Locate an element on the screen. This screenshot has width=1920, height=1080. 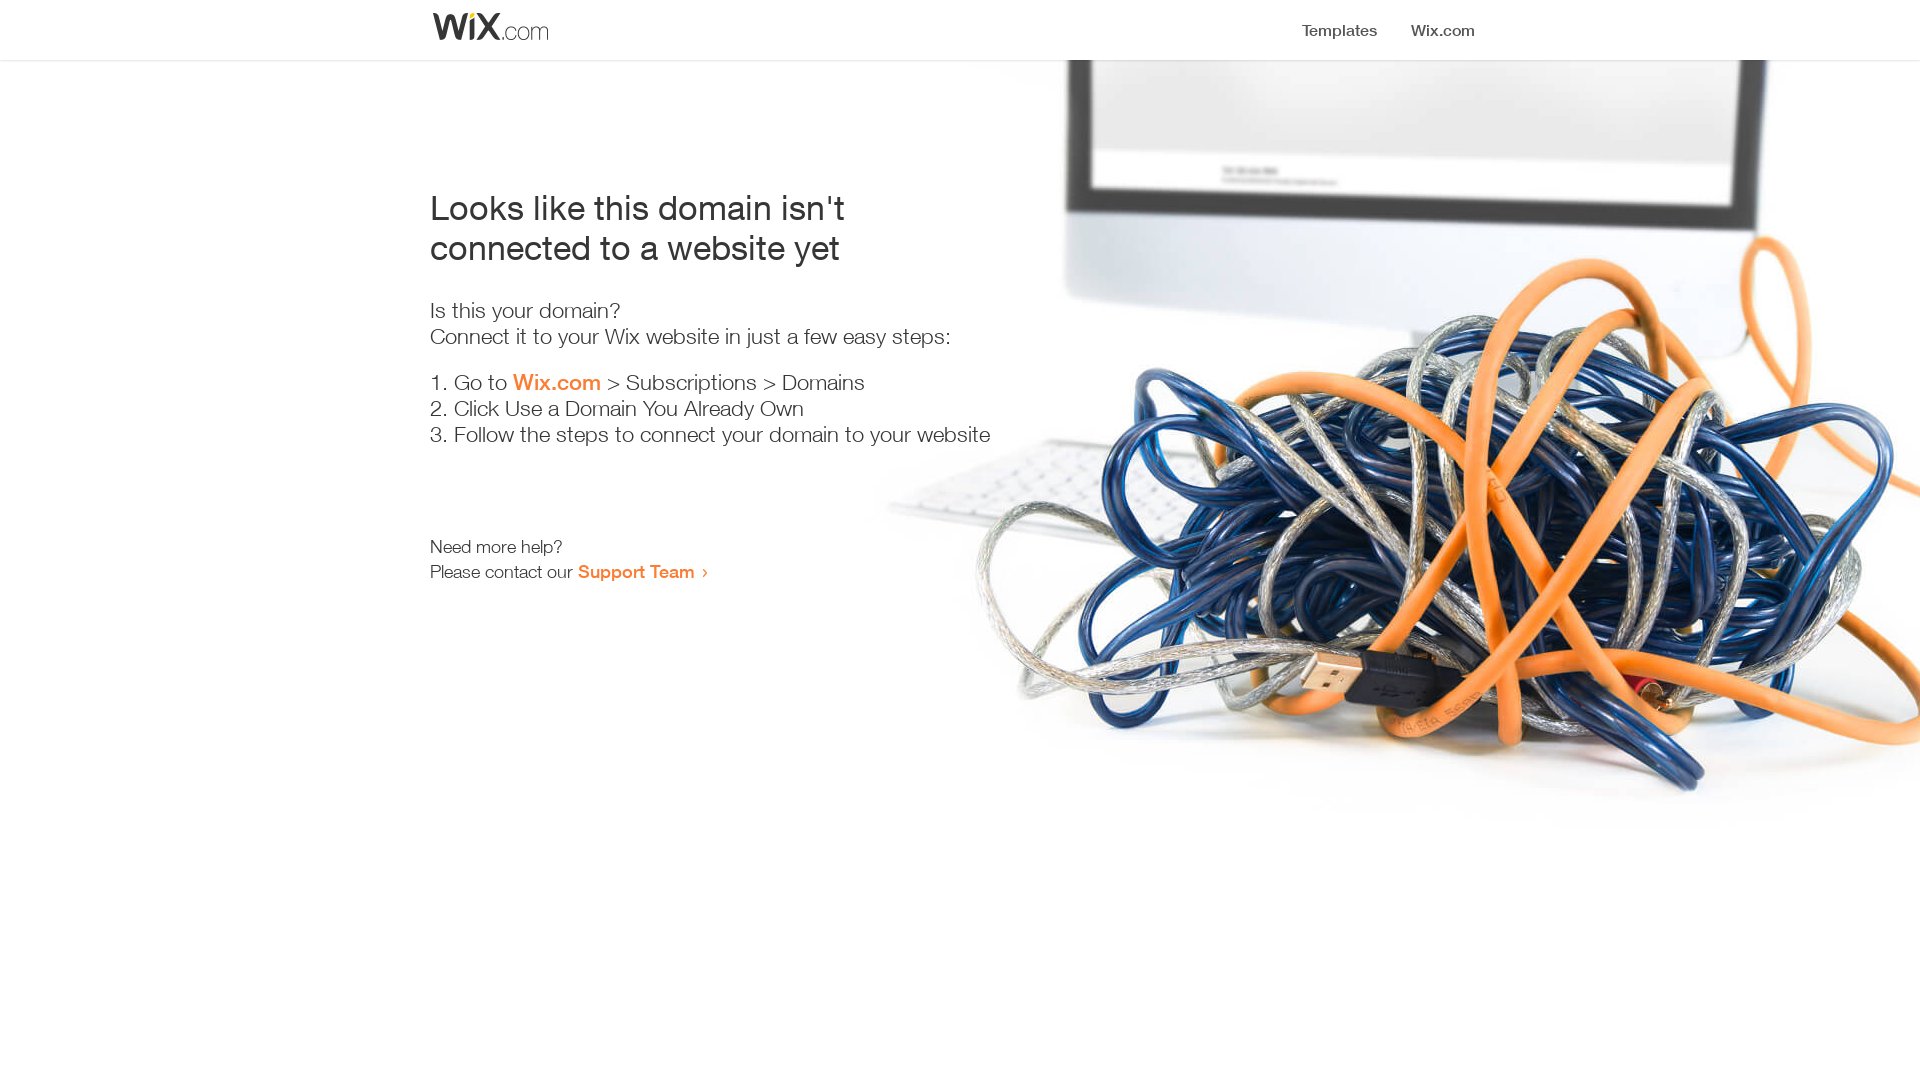
Wix.com is located at coordinates (557, 382).